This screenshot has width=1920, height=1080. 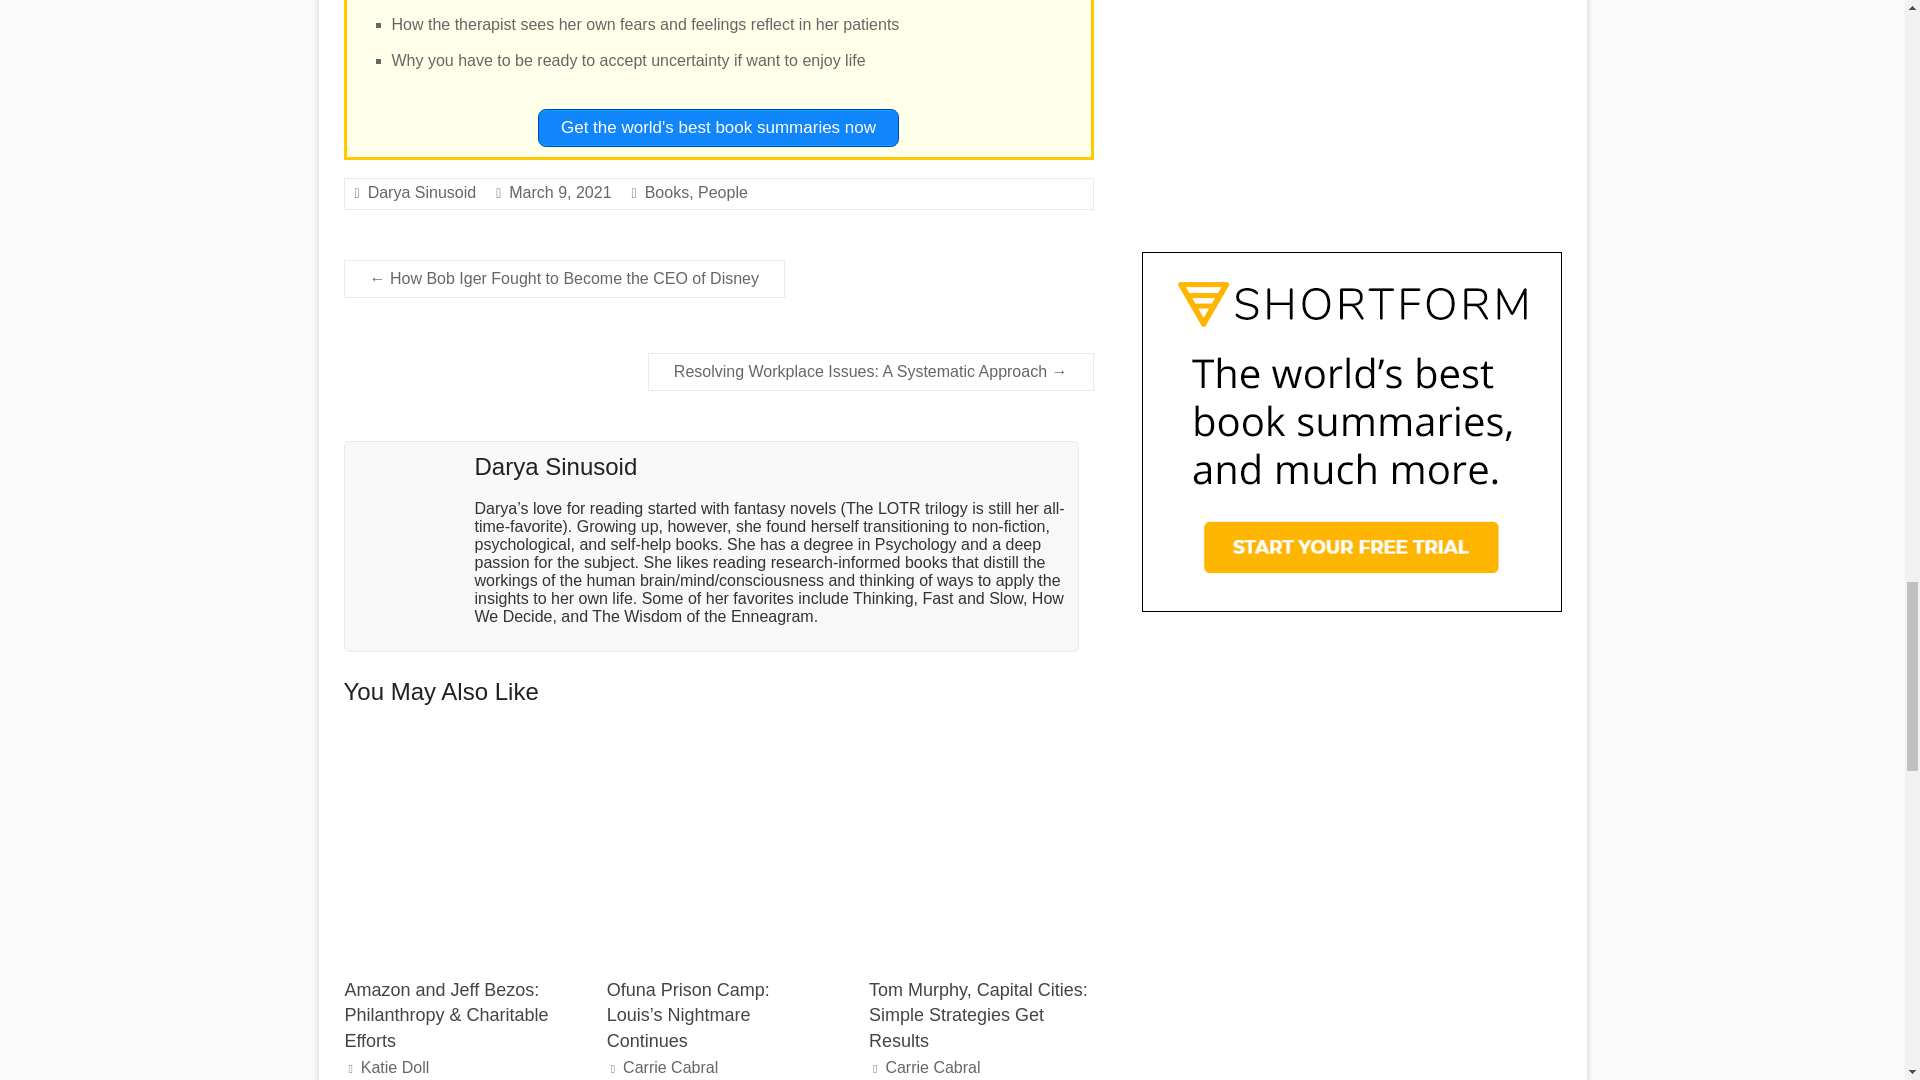 I want to click on Carrie Cabral, so click(x=670, y=1067).